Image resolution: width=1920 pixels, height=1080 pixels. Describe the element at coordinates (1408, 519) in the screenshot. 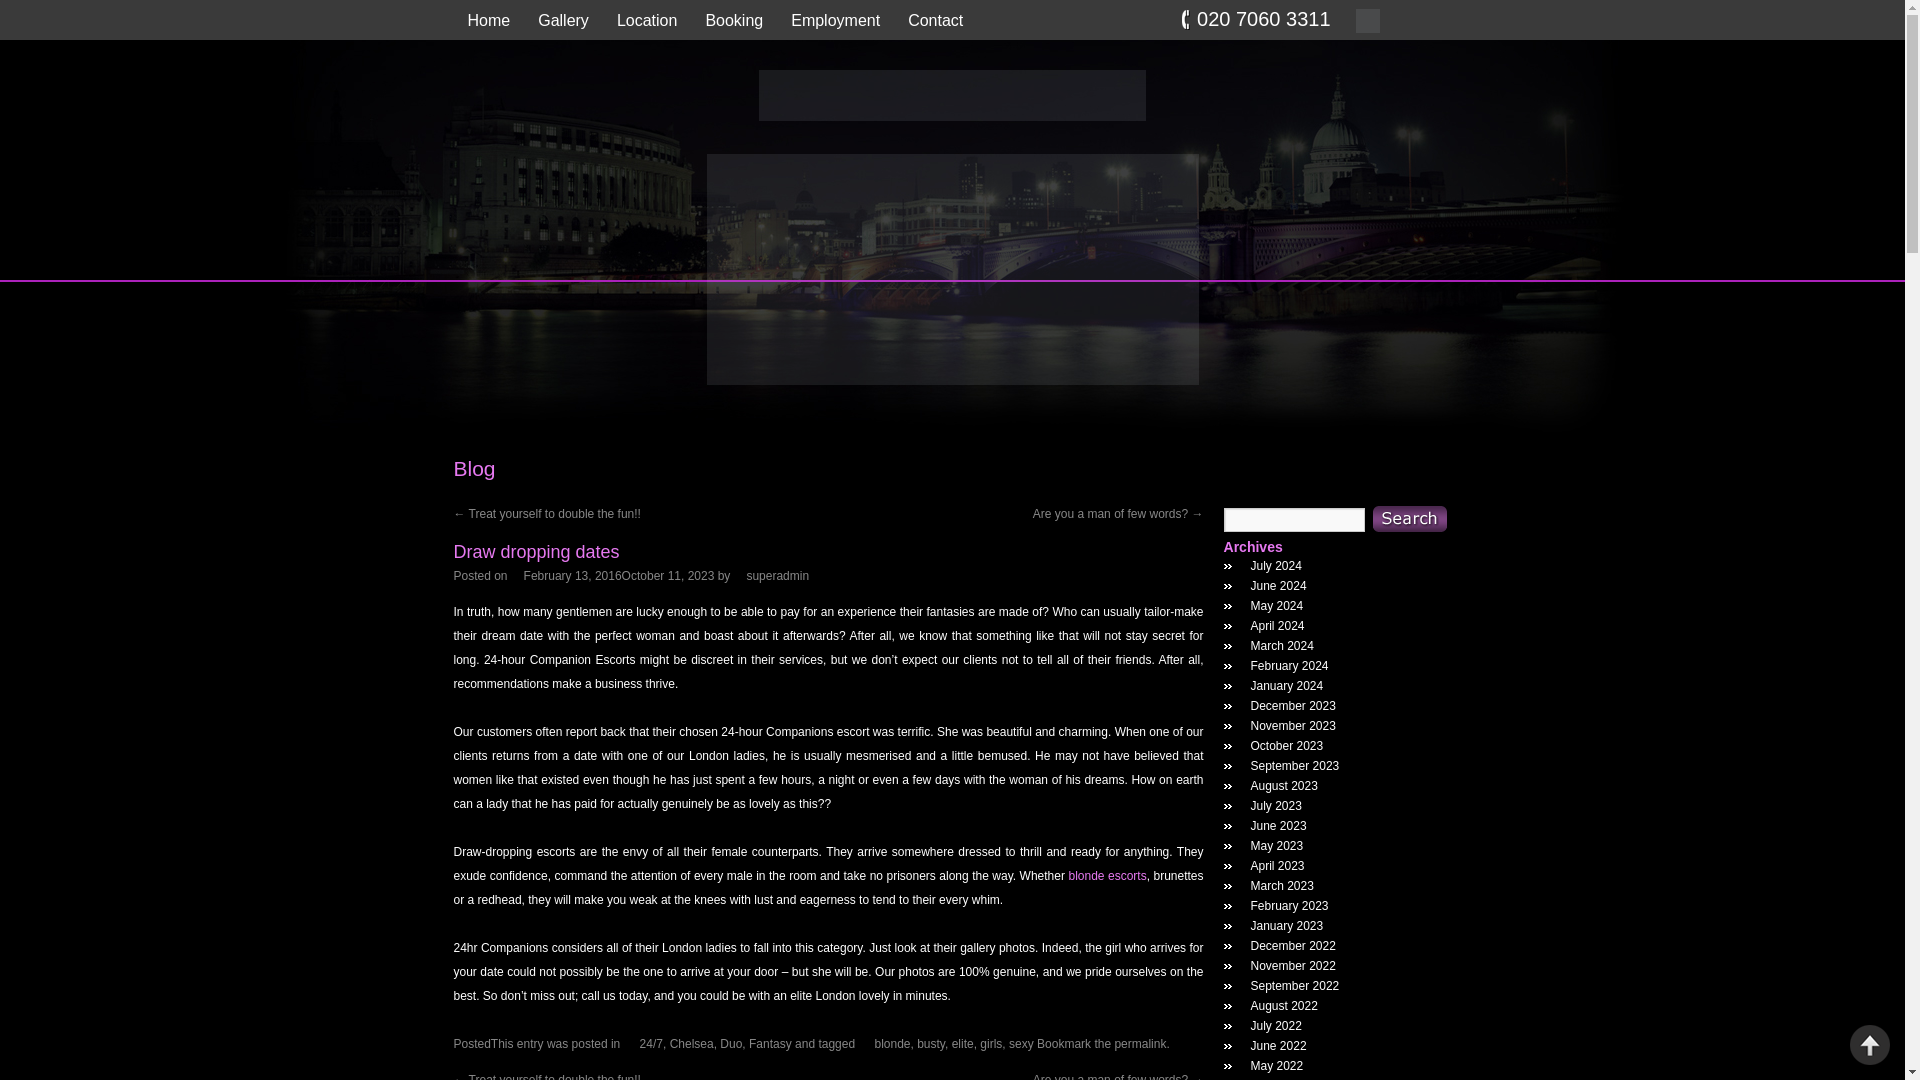

I see `Search` at that location.